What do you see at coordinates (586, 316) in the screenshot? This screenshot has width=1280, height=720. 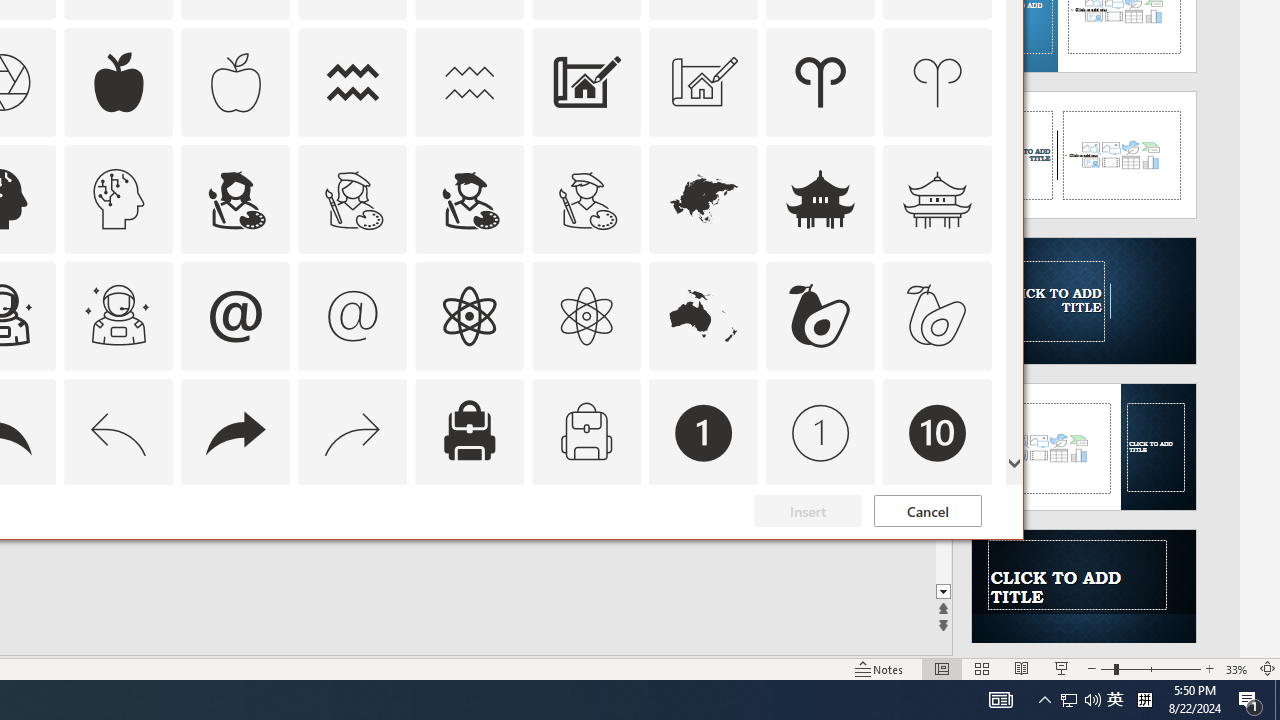 I see `AutomationID: Icons_Atom_M` at bounding box center [586, 316].